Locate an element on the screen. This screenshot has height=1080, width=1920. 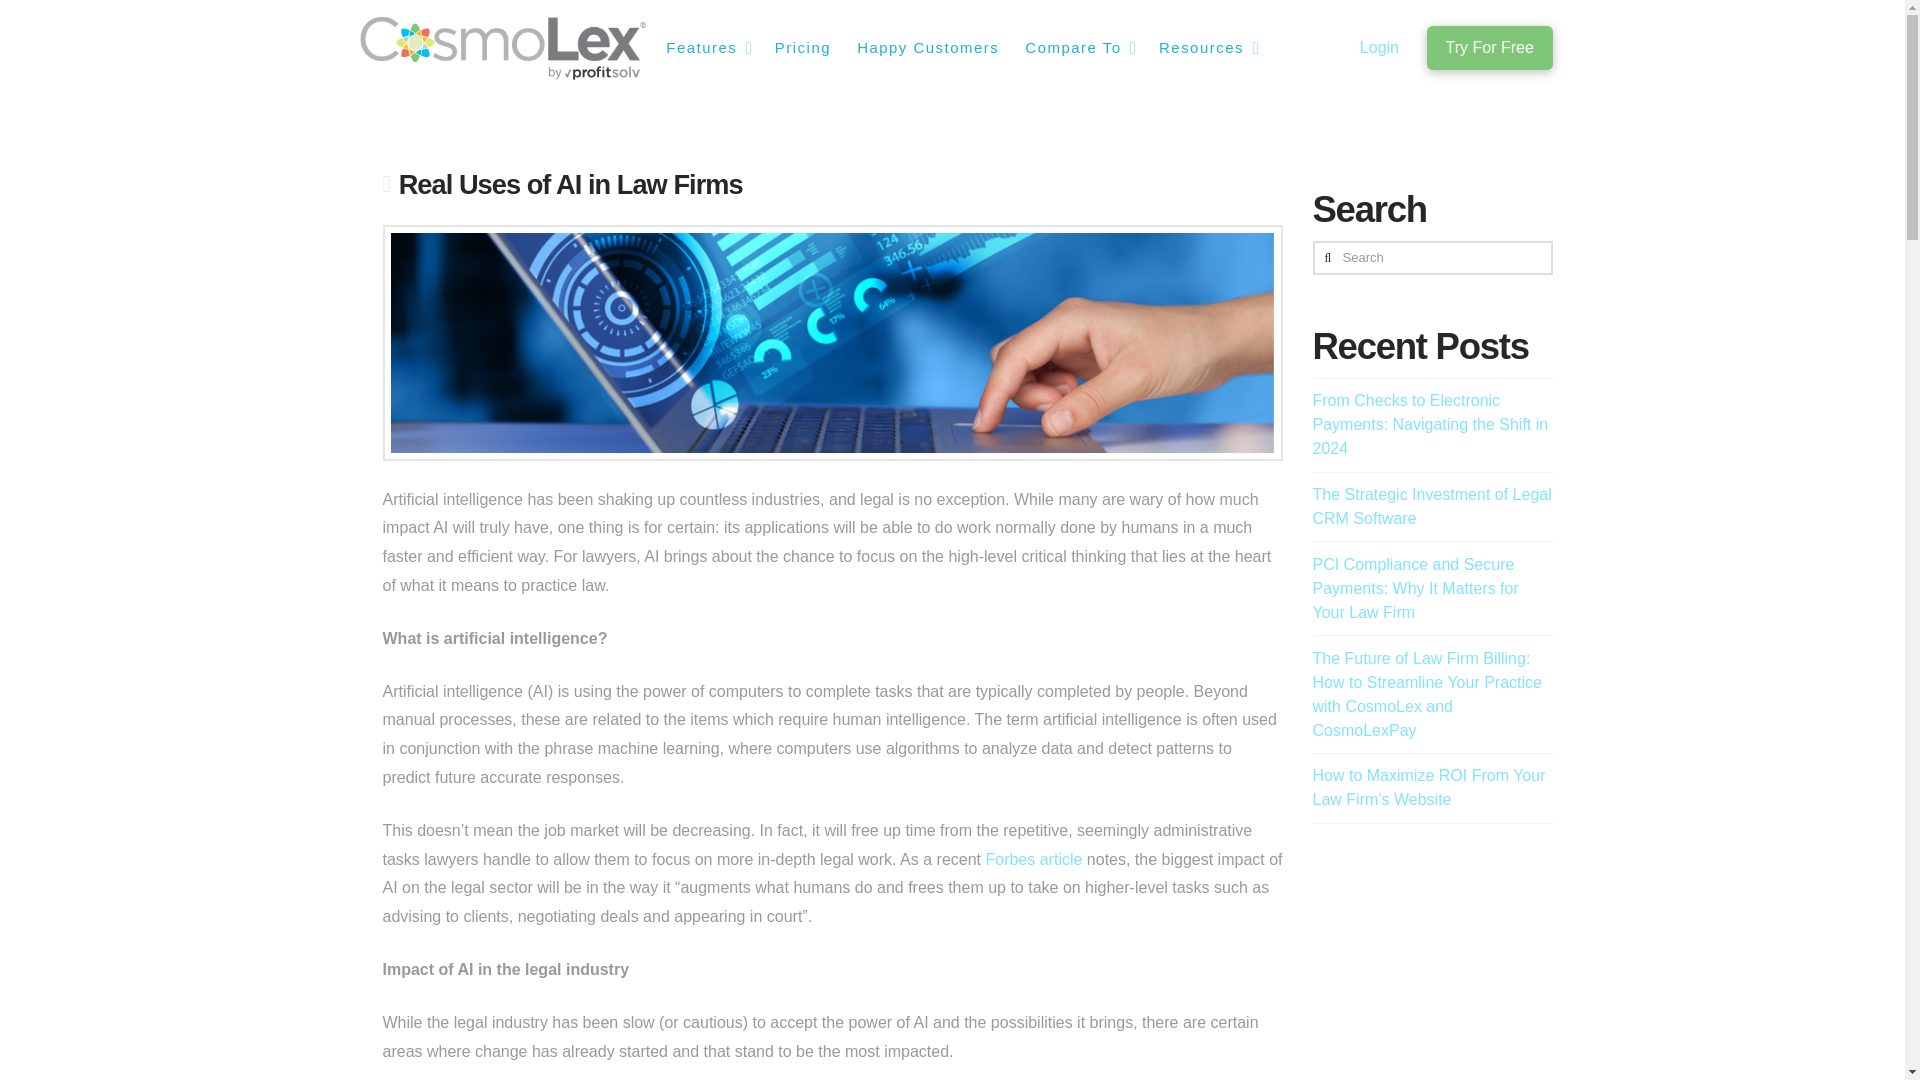
Forbes article is located at coordinates (1033, 860).